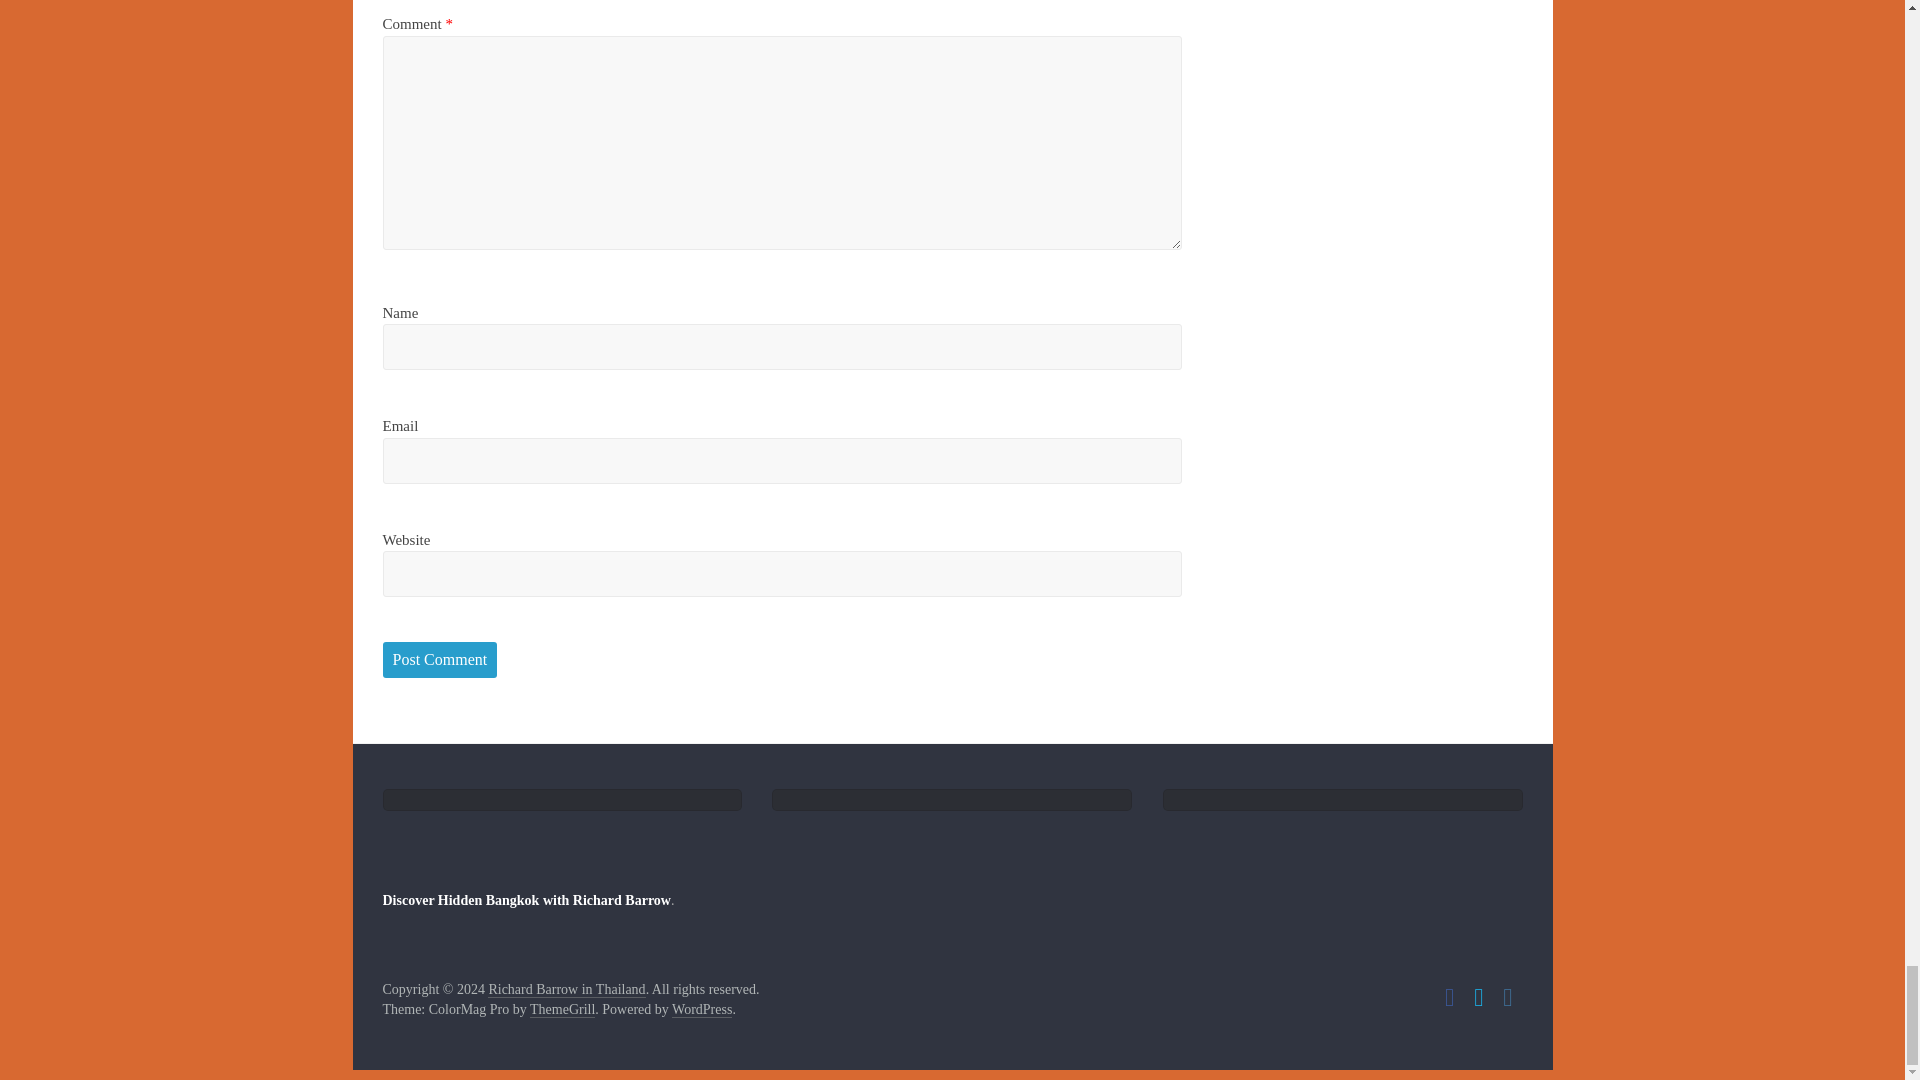 This screenshot has height=1080, width=1920. What do you see at coordinates (562, 1010) in the screenshot?
I see `ThemeGrill` at bounding box center [562, 1010].